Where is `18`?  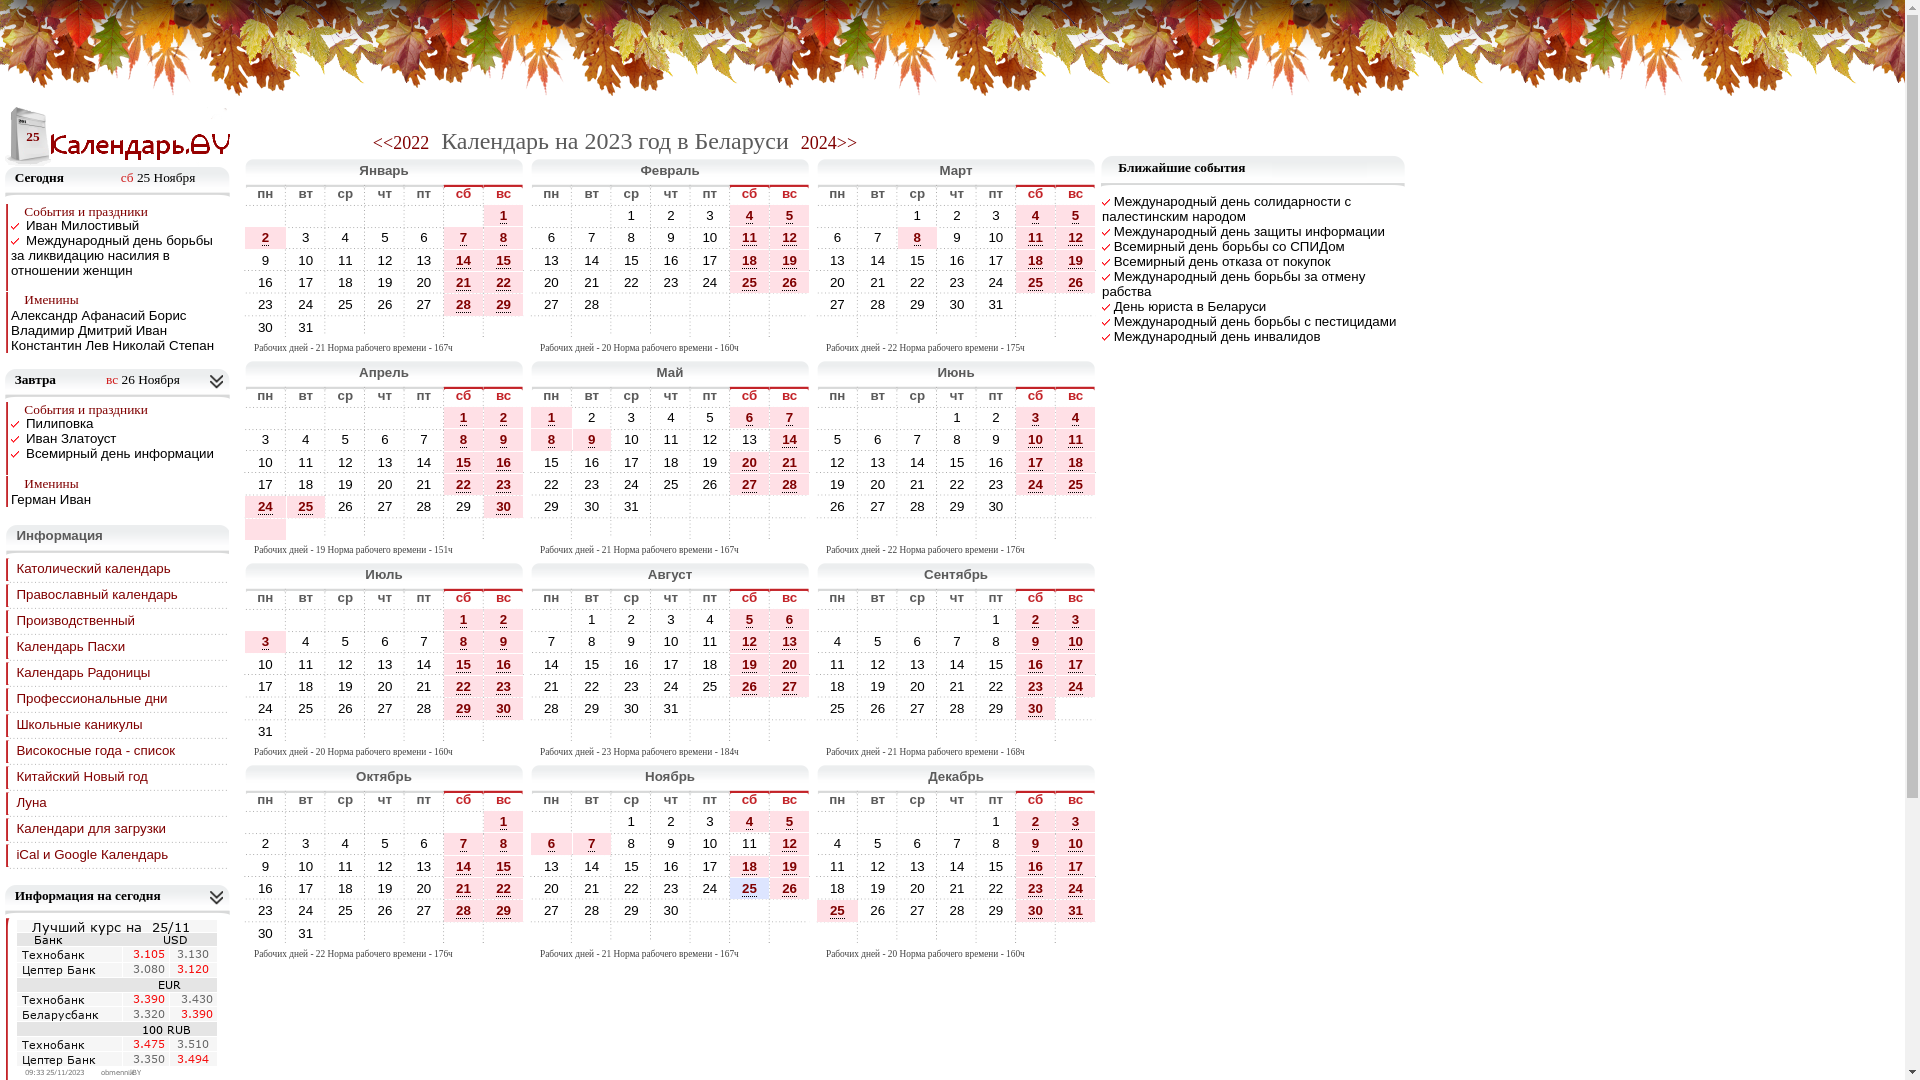 18 is located at coordinates (838, 888).